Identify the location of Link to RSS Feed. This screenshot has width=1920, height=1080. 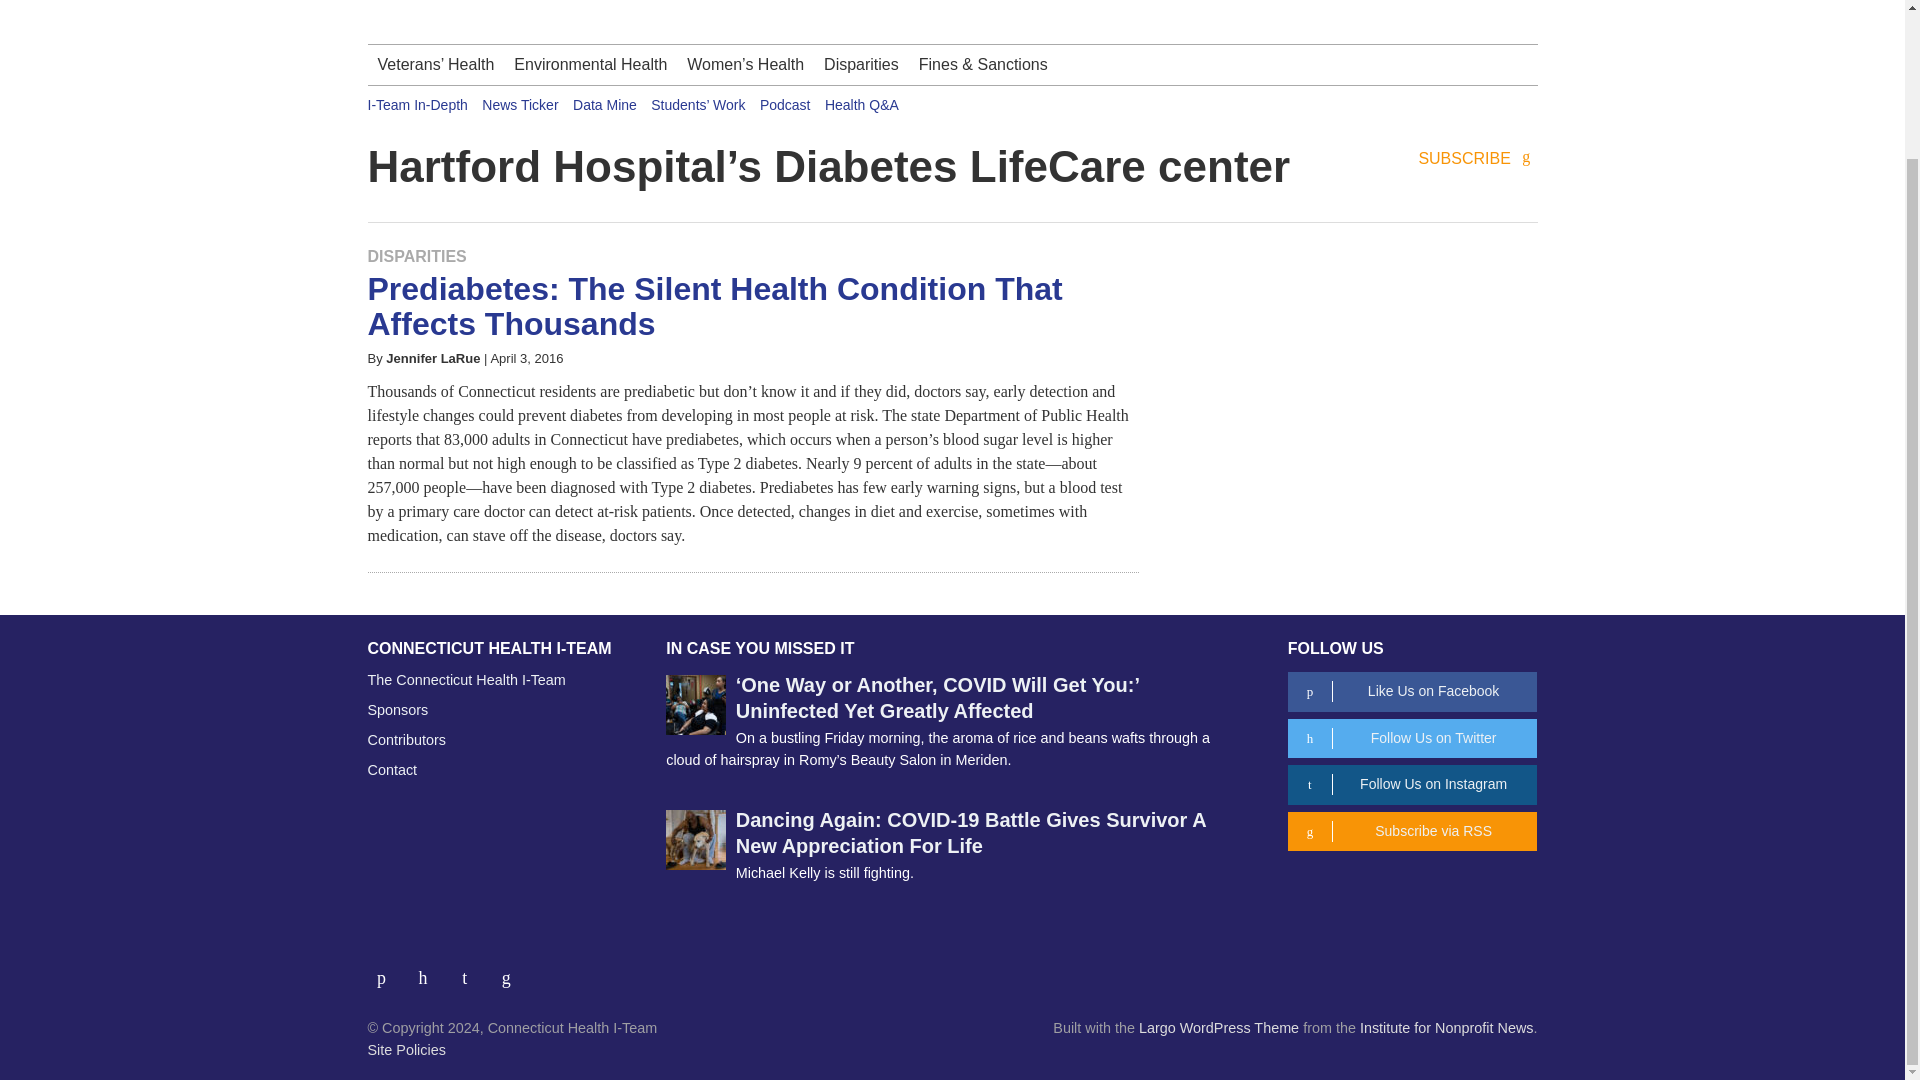
(508, 970).